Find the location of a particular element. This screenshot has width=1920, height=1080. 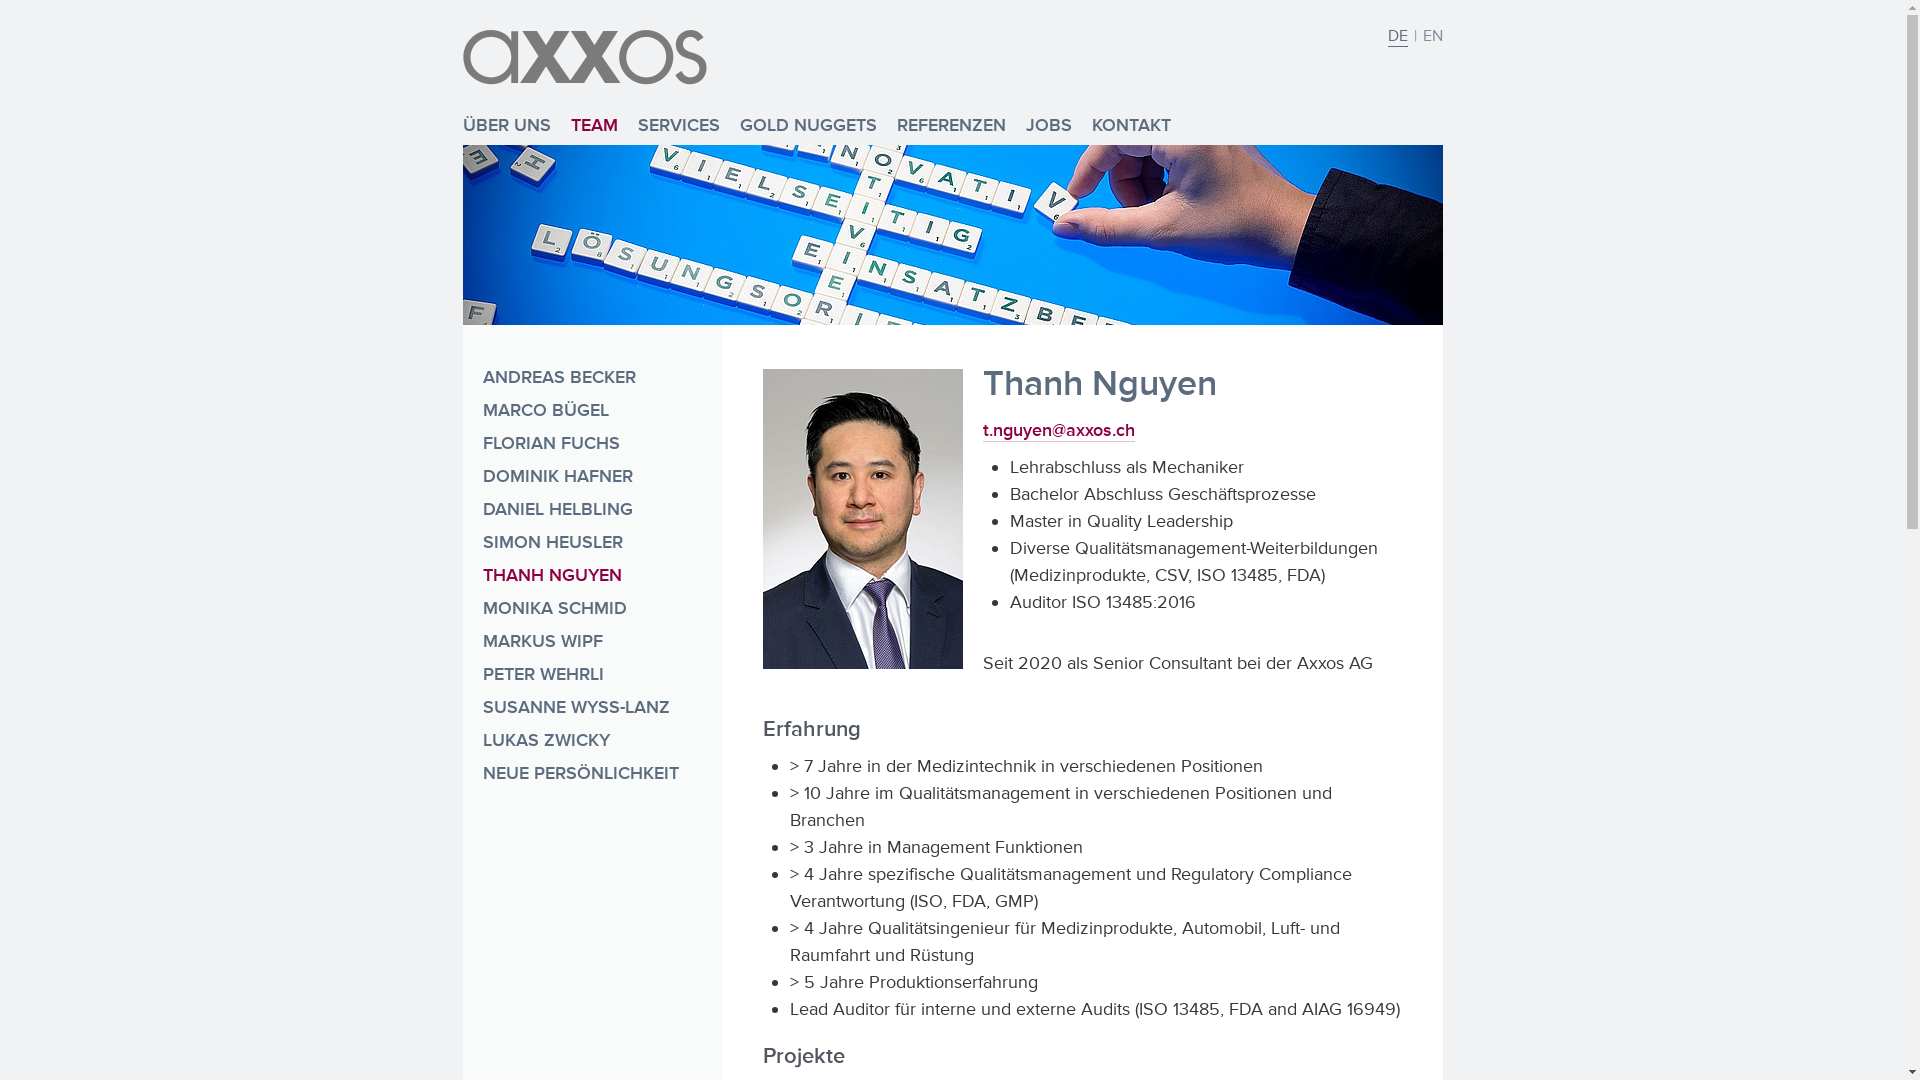

ANDREAS BECKER is located at coordinates (592, 380).